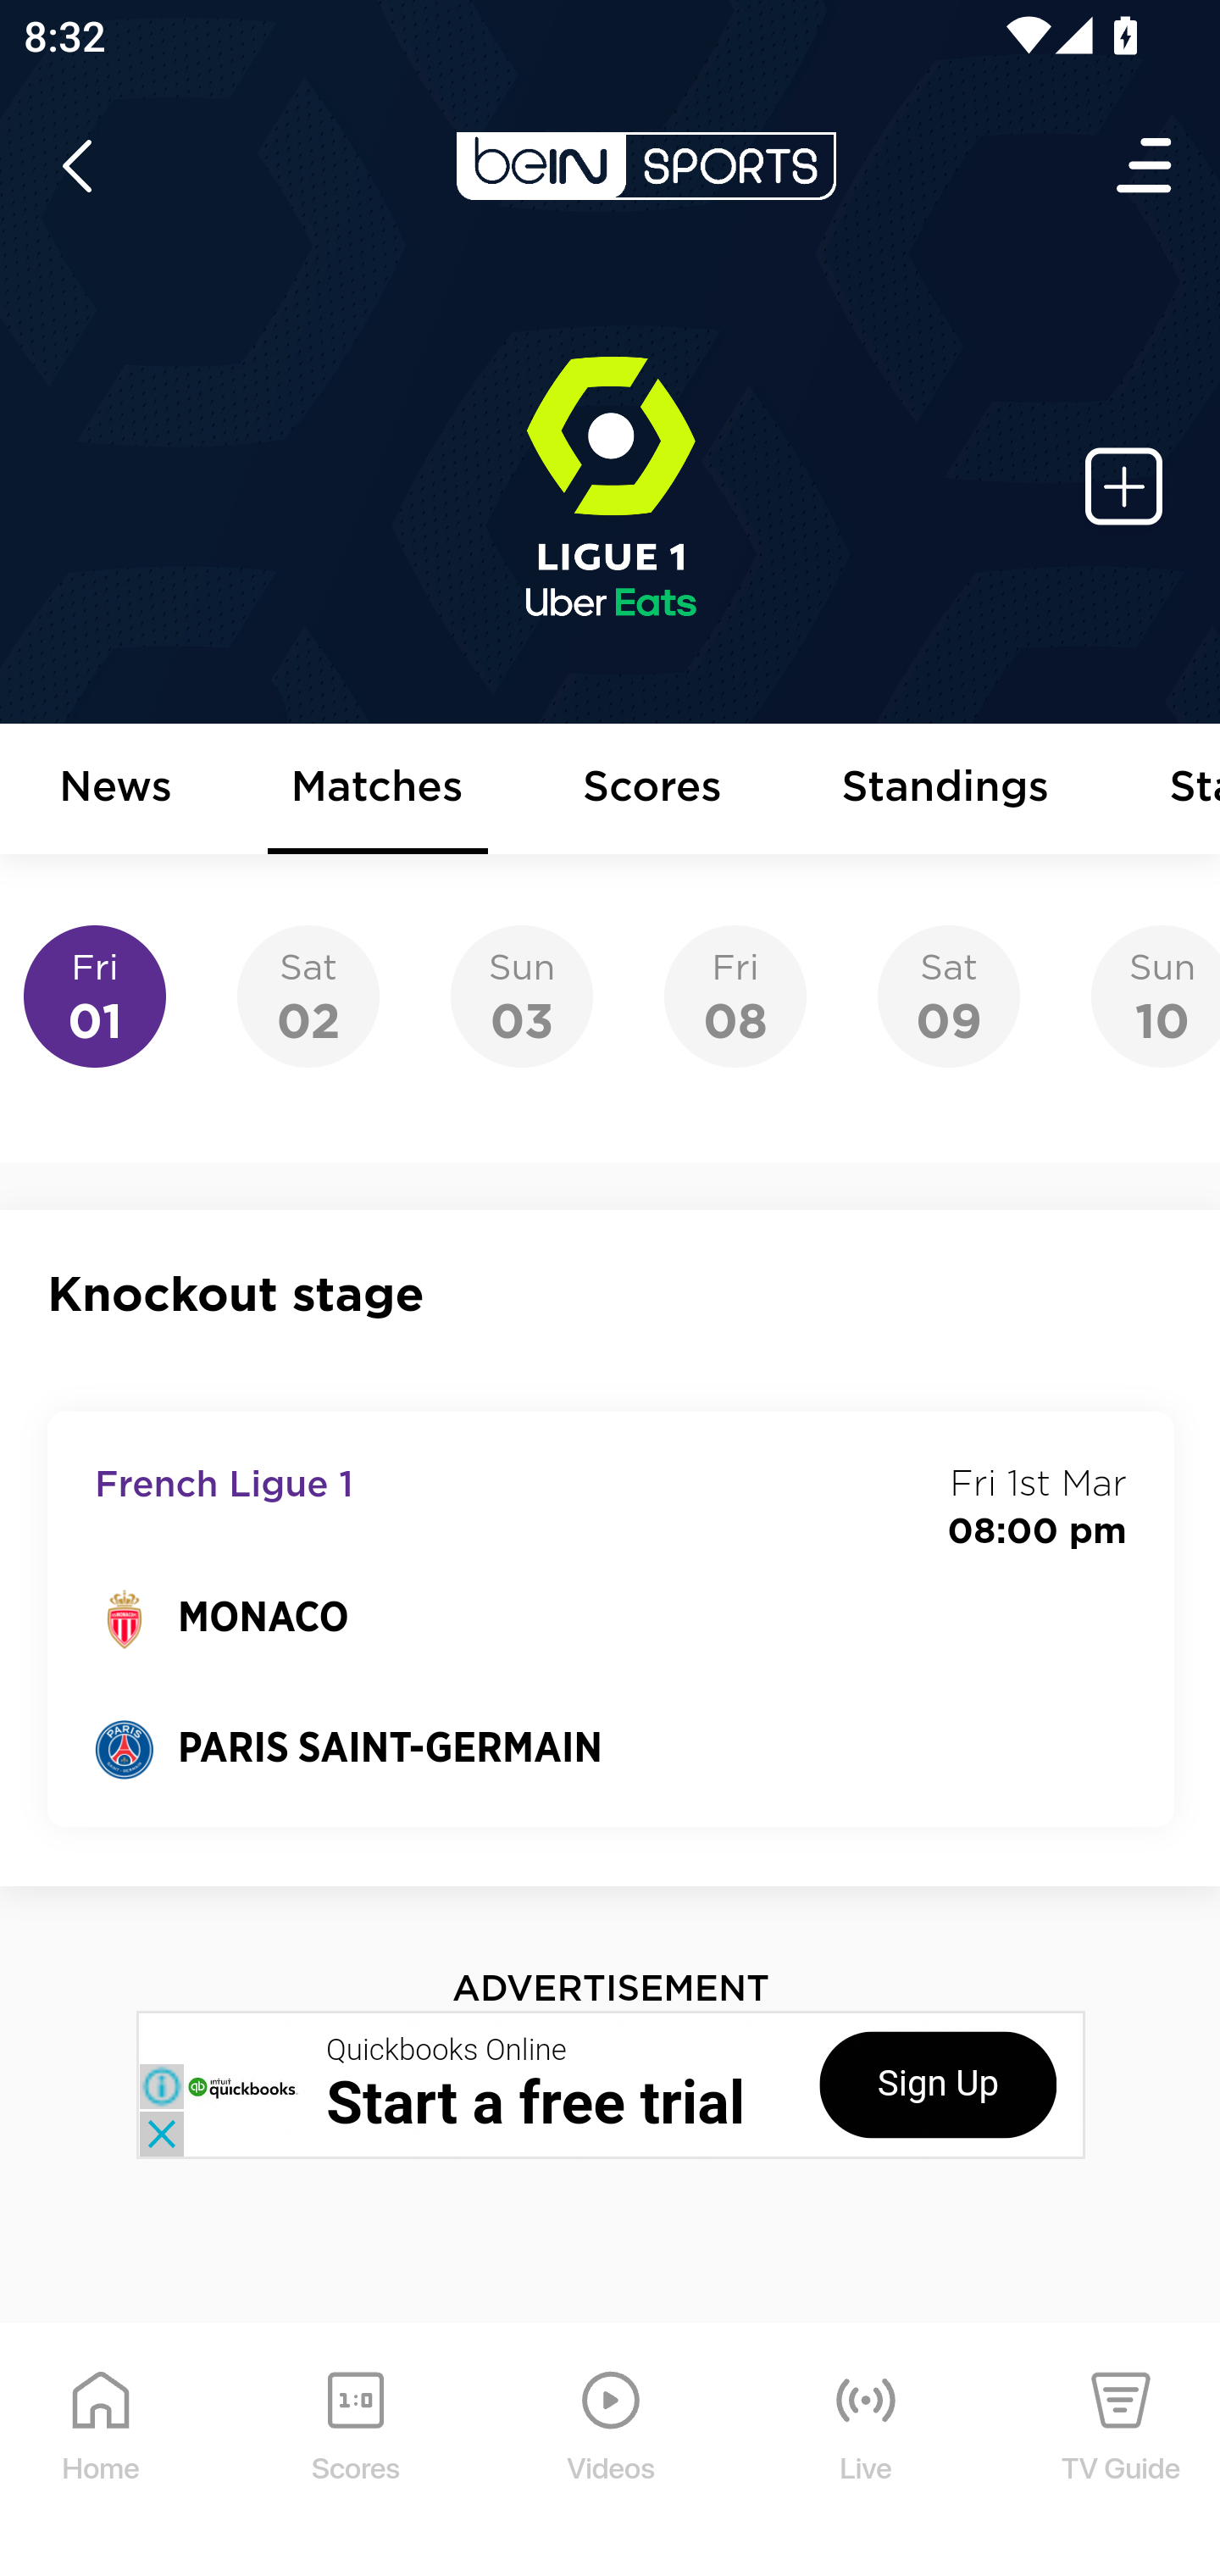 This screenshot has height=2576, width=1220. I want to click on Sign Up, so click(938, 2084).